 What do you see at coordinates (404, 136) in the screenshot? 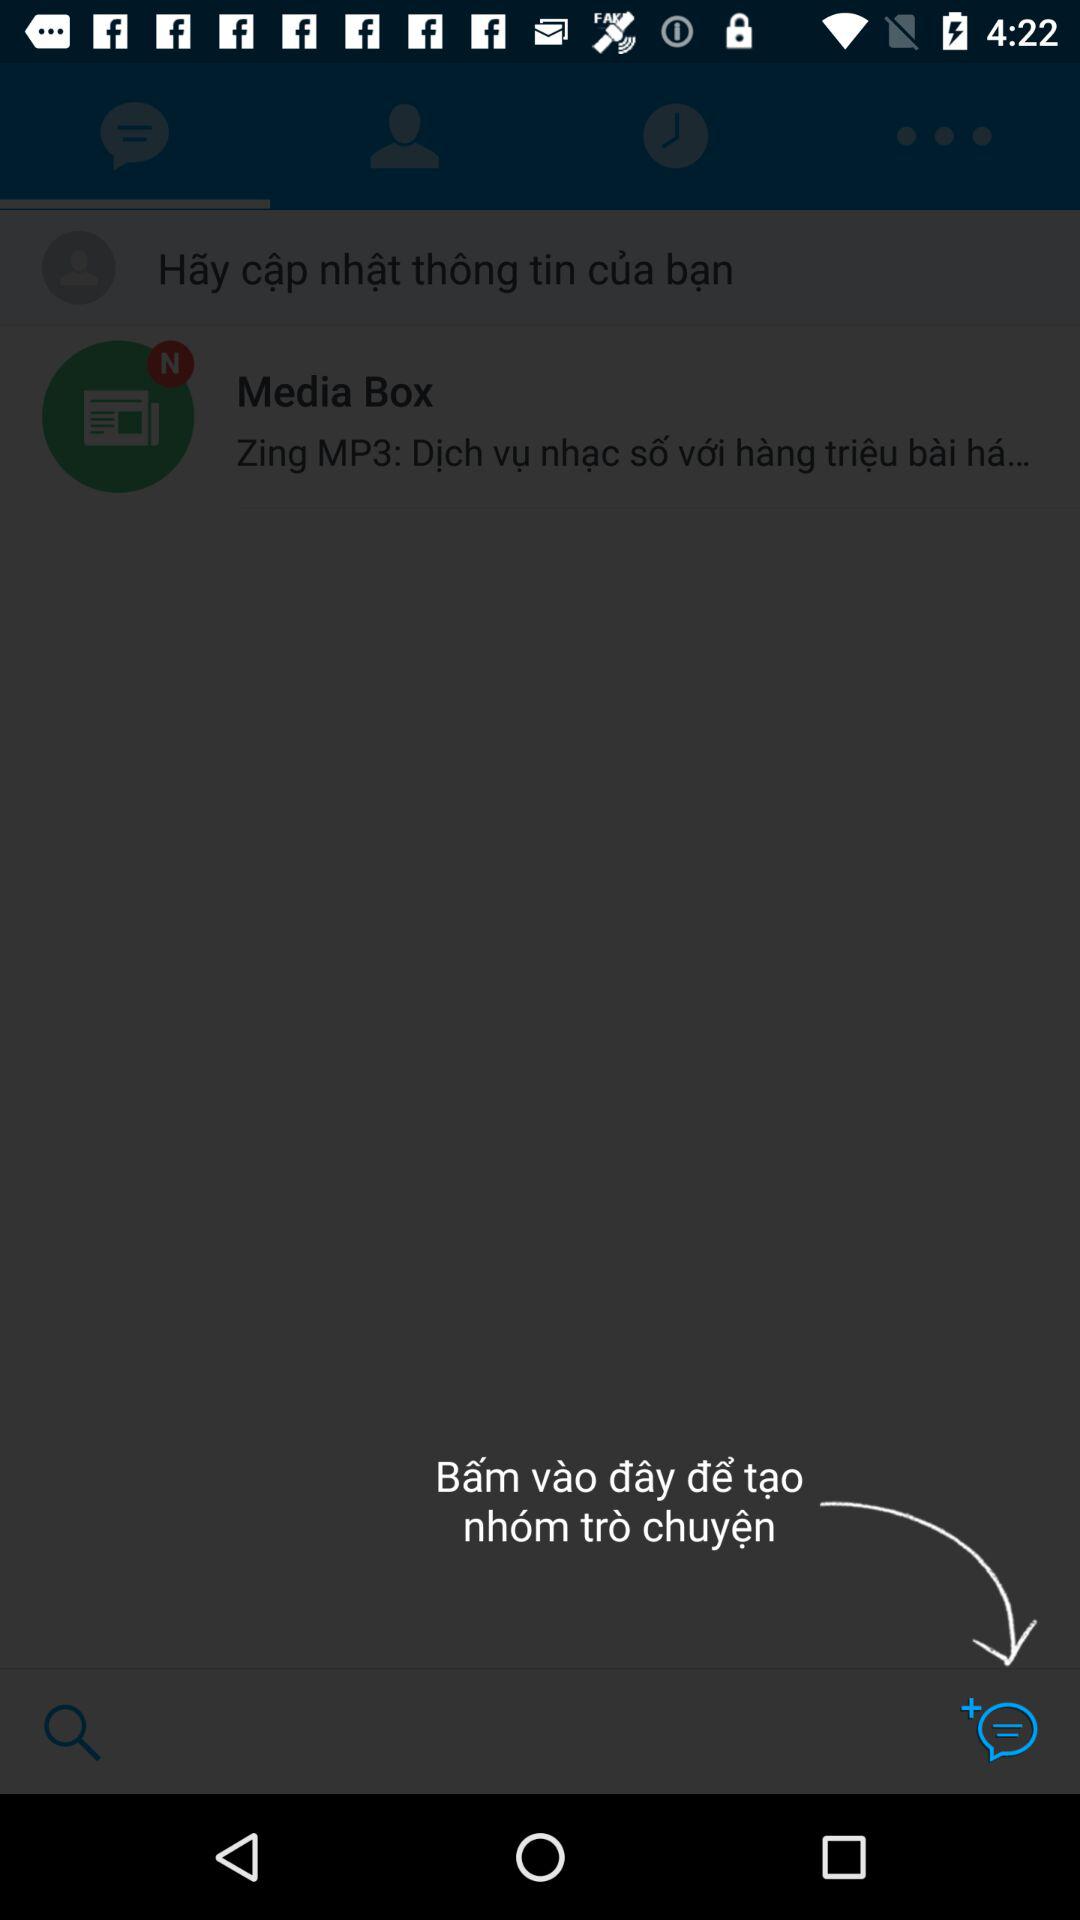
I see `click on the profile icon` at bounding box center [404, 136].